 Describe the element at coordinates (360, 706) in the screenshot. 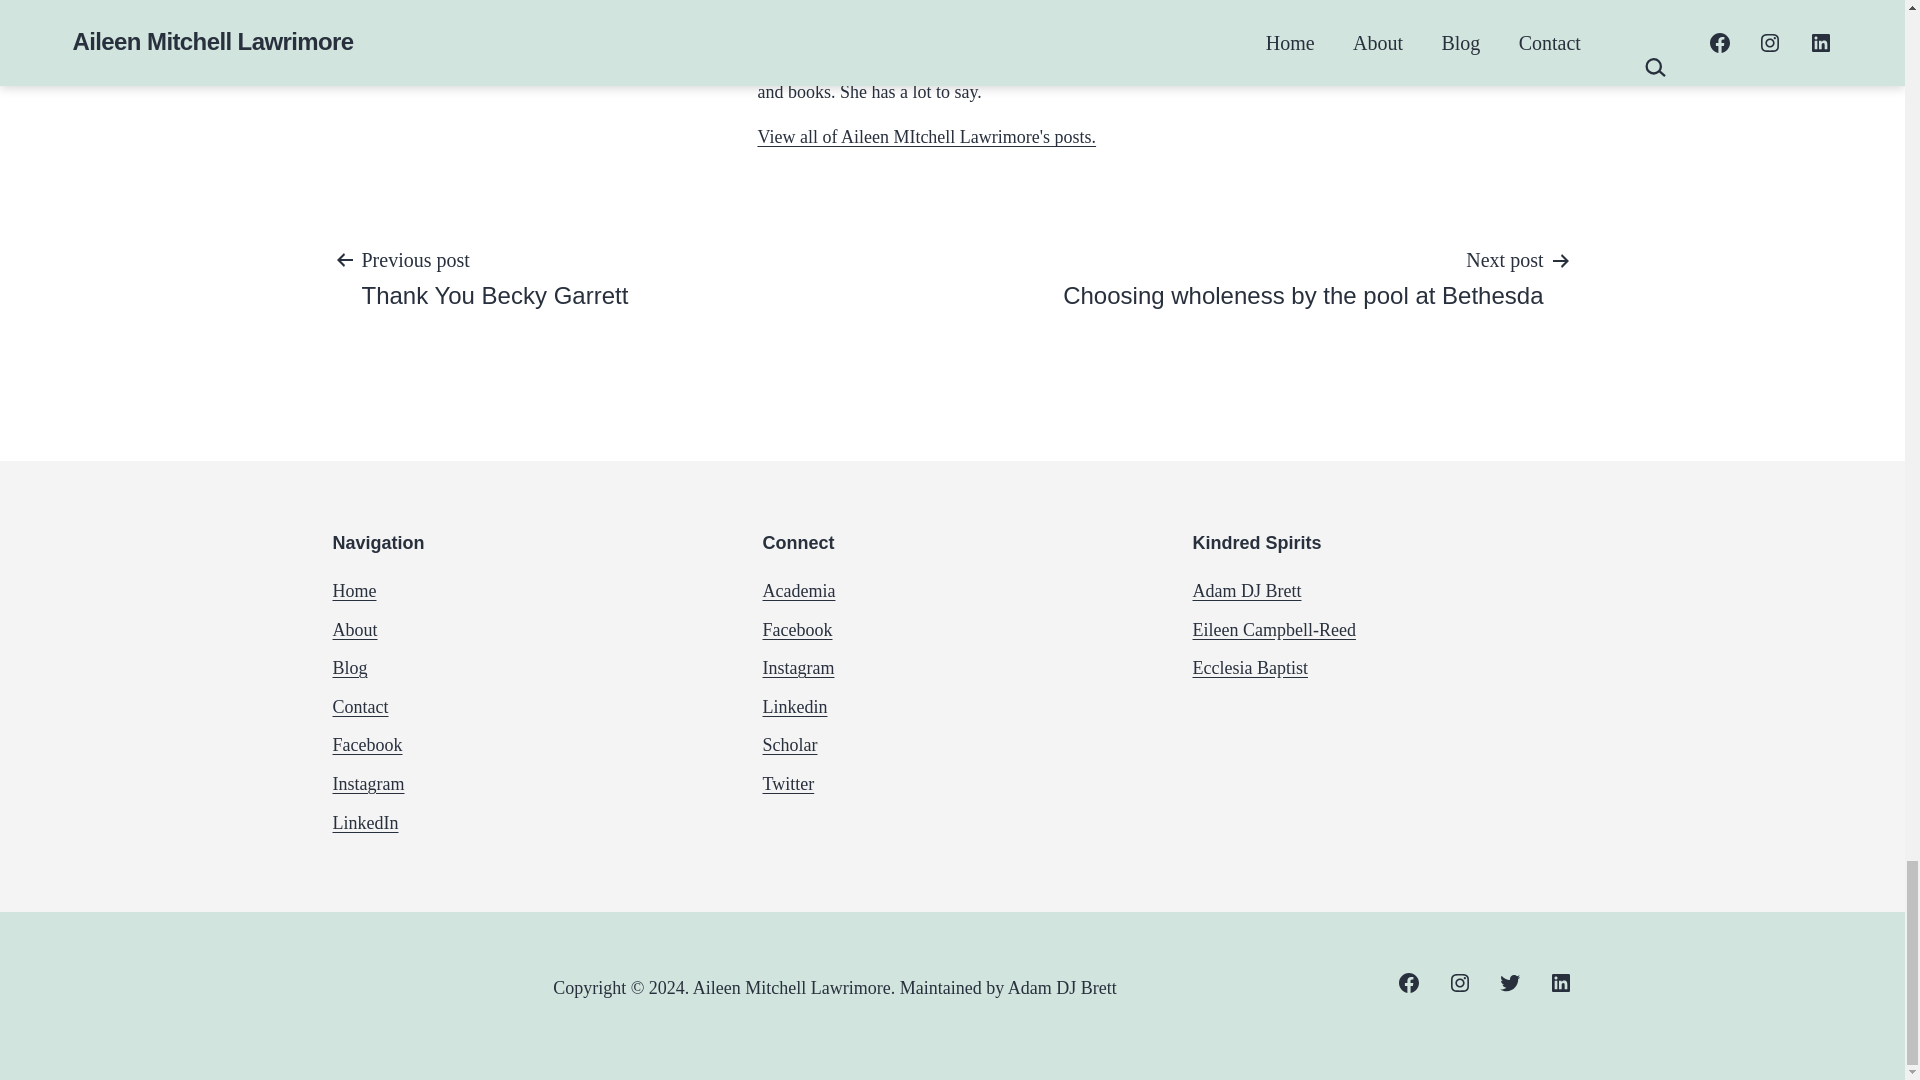

I see `About` at that location.